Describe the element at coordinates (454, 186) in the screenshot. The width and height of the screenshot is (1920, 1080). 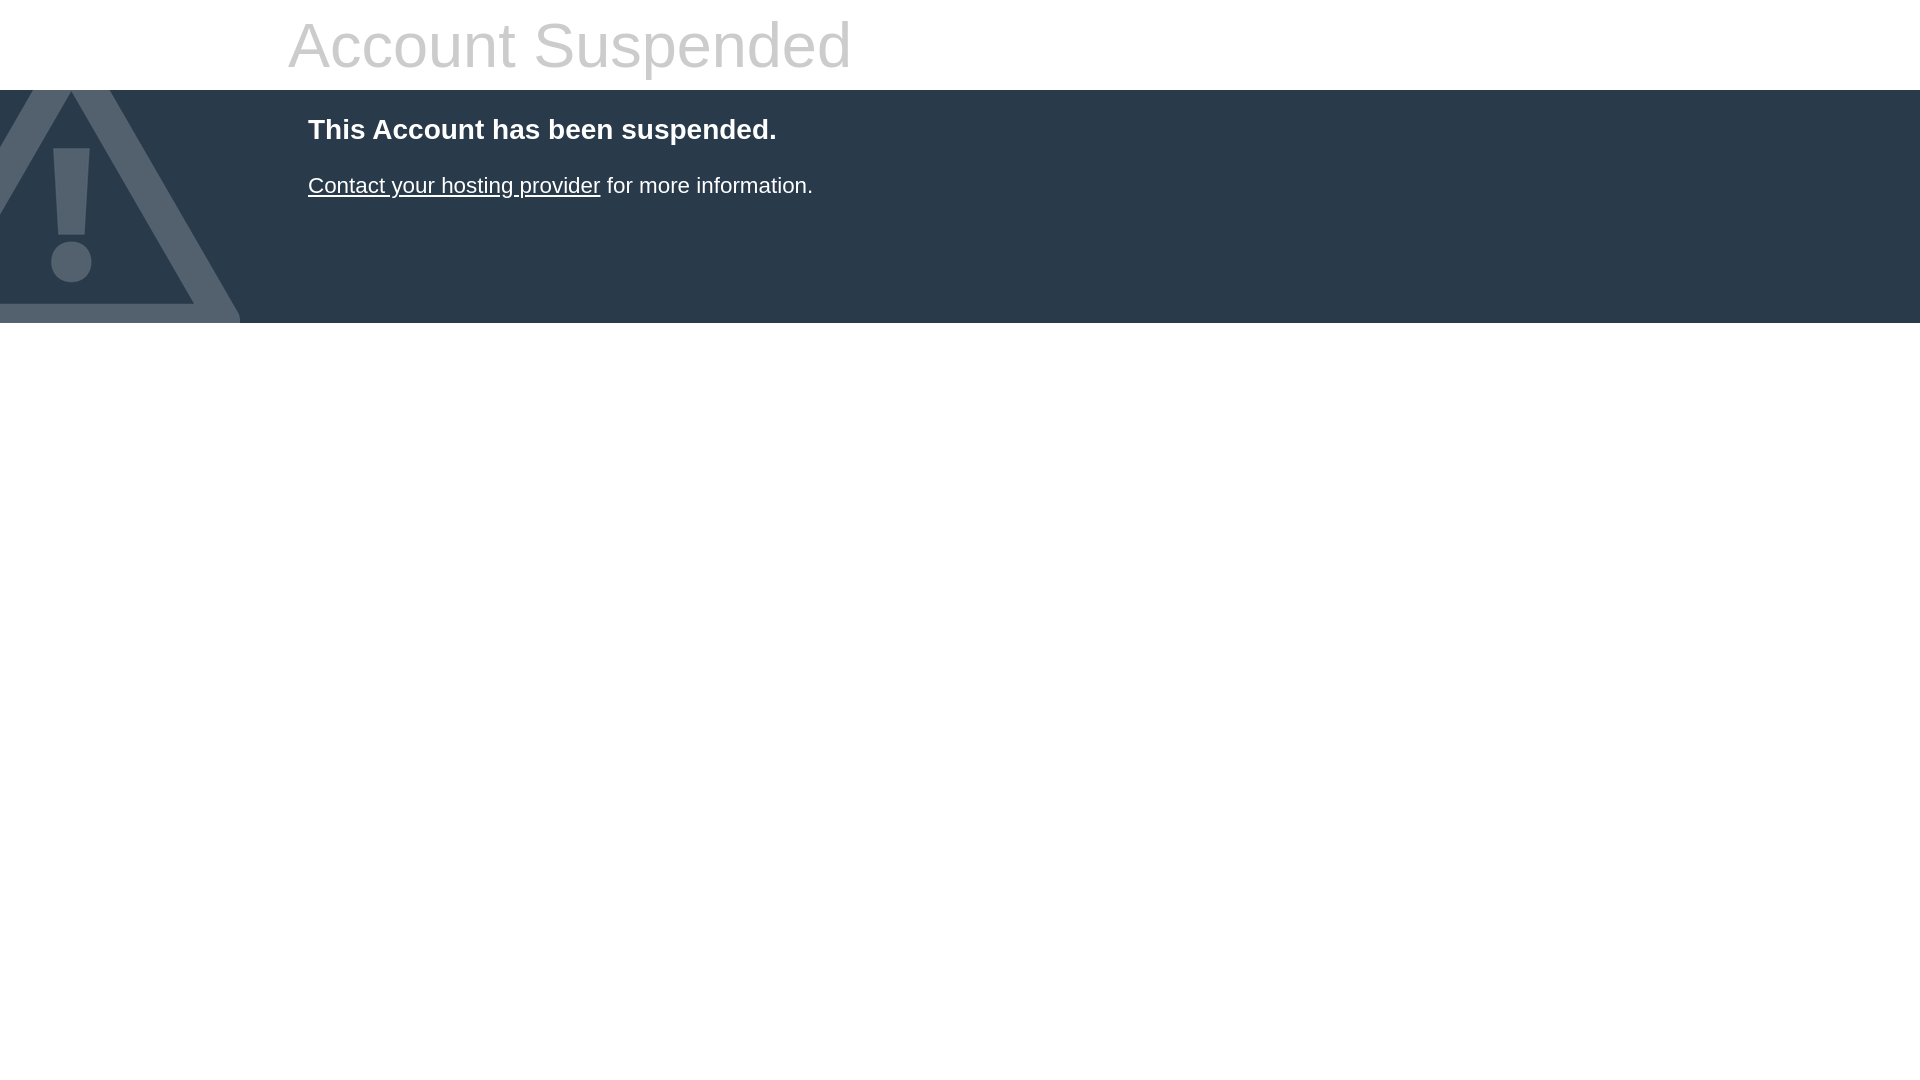
I see `Contact your hosting provider` at that location.